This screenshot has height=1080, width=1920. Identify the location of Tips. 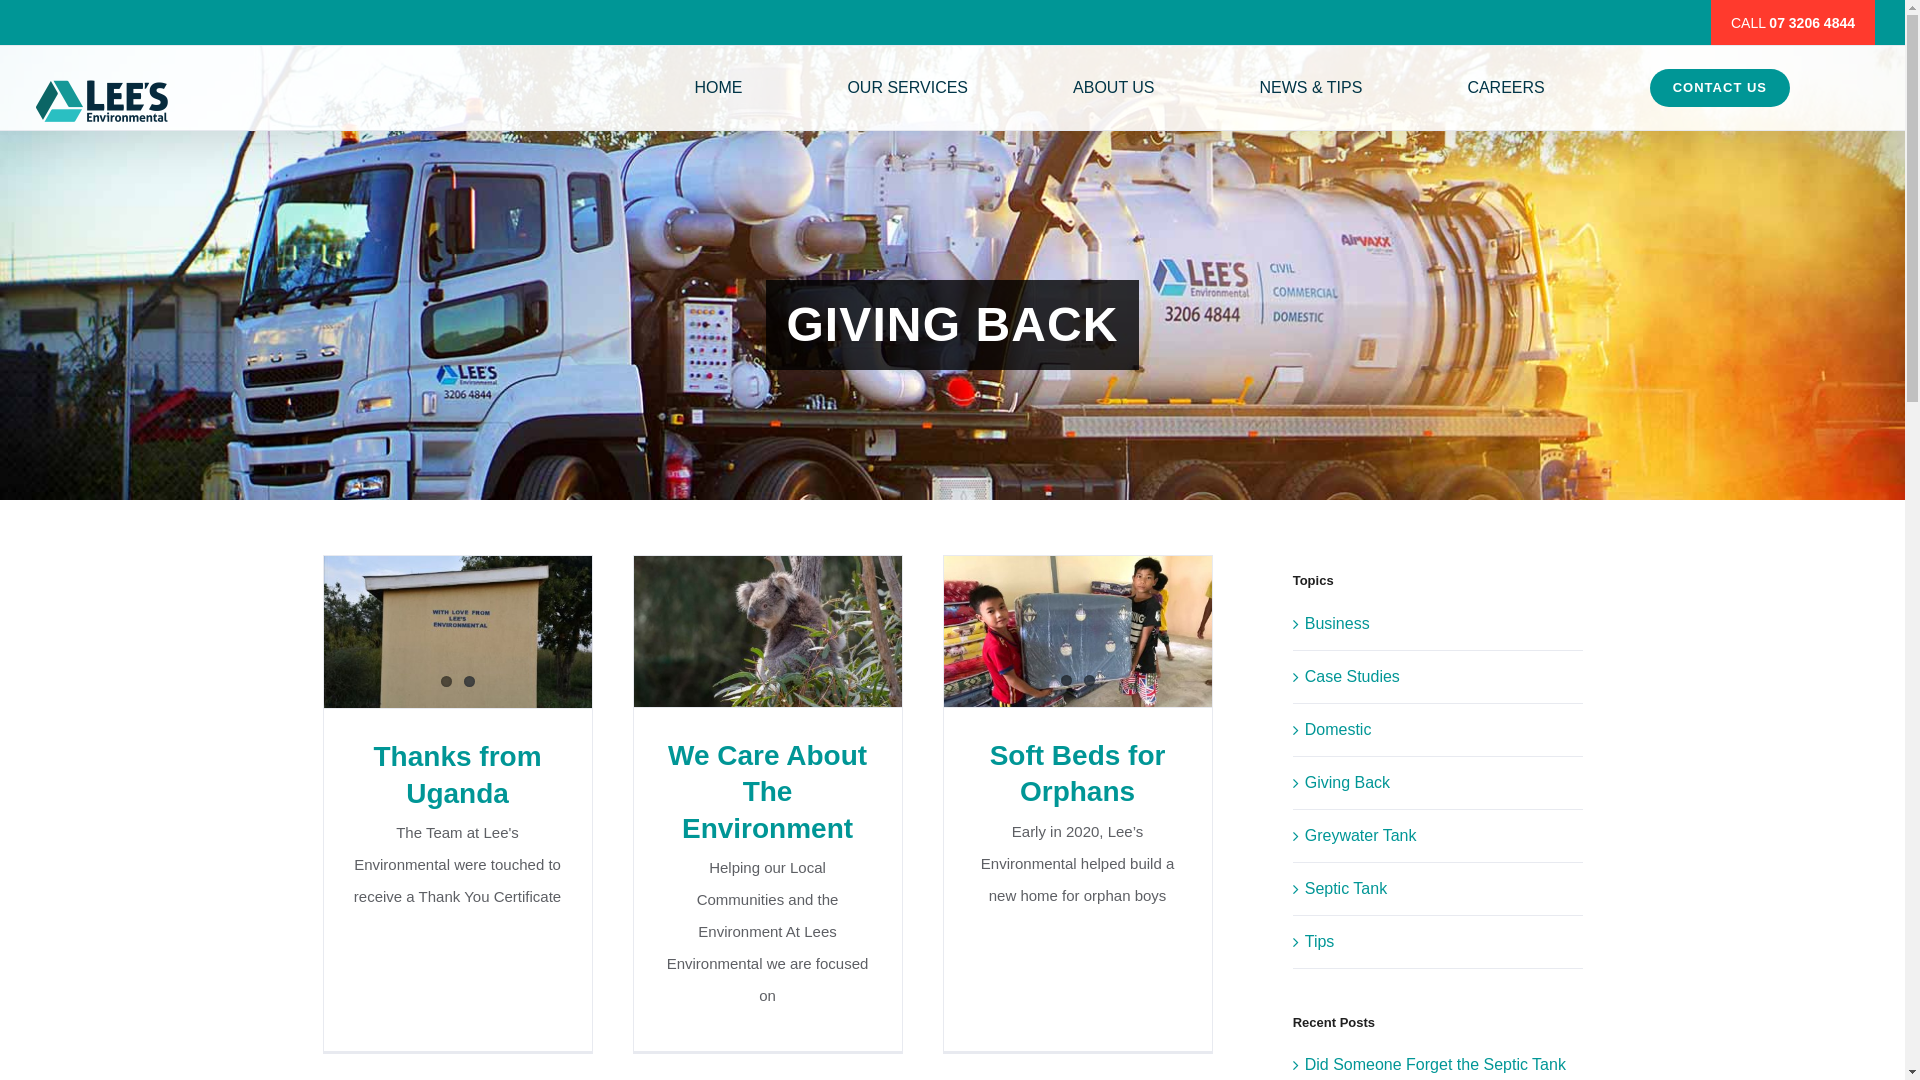
(1439, 942).